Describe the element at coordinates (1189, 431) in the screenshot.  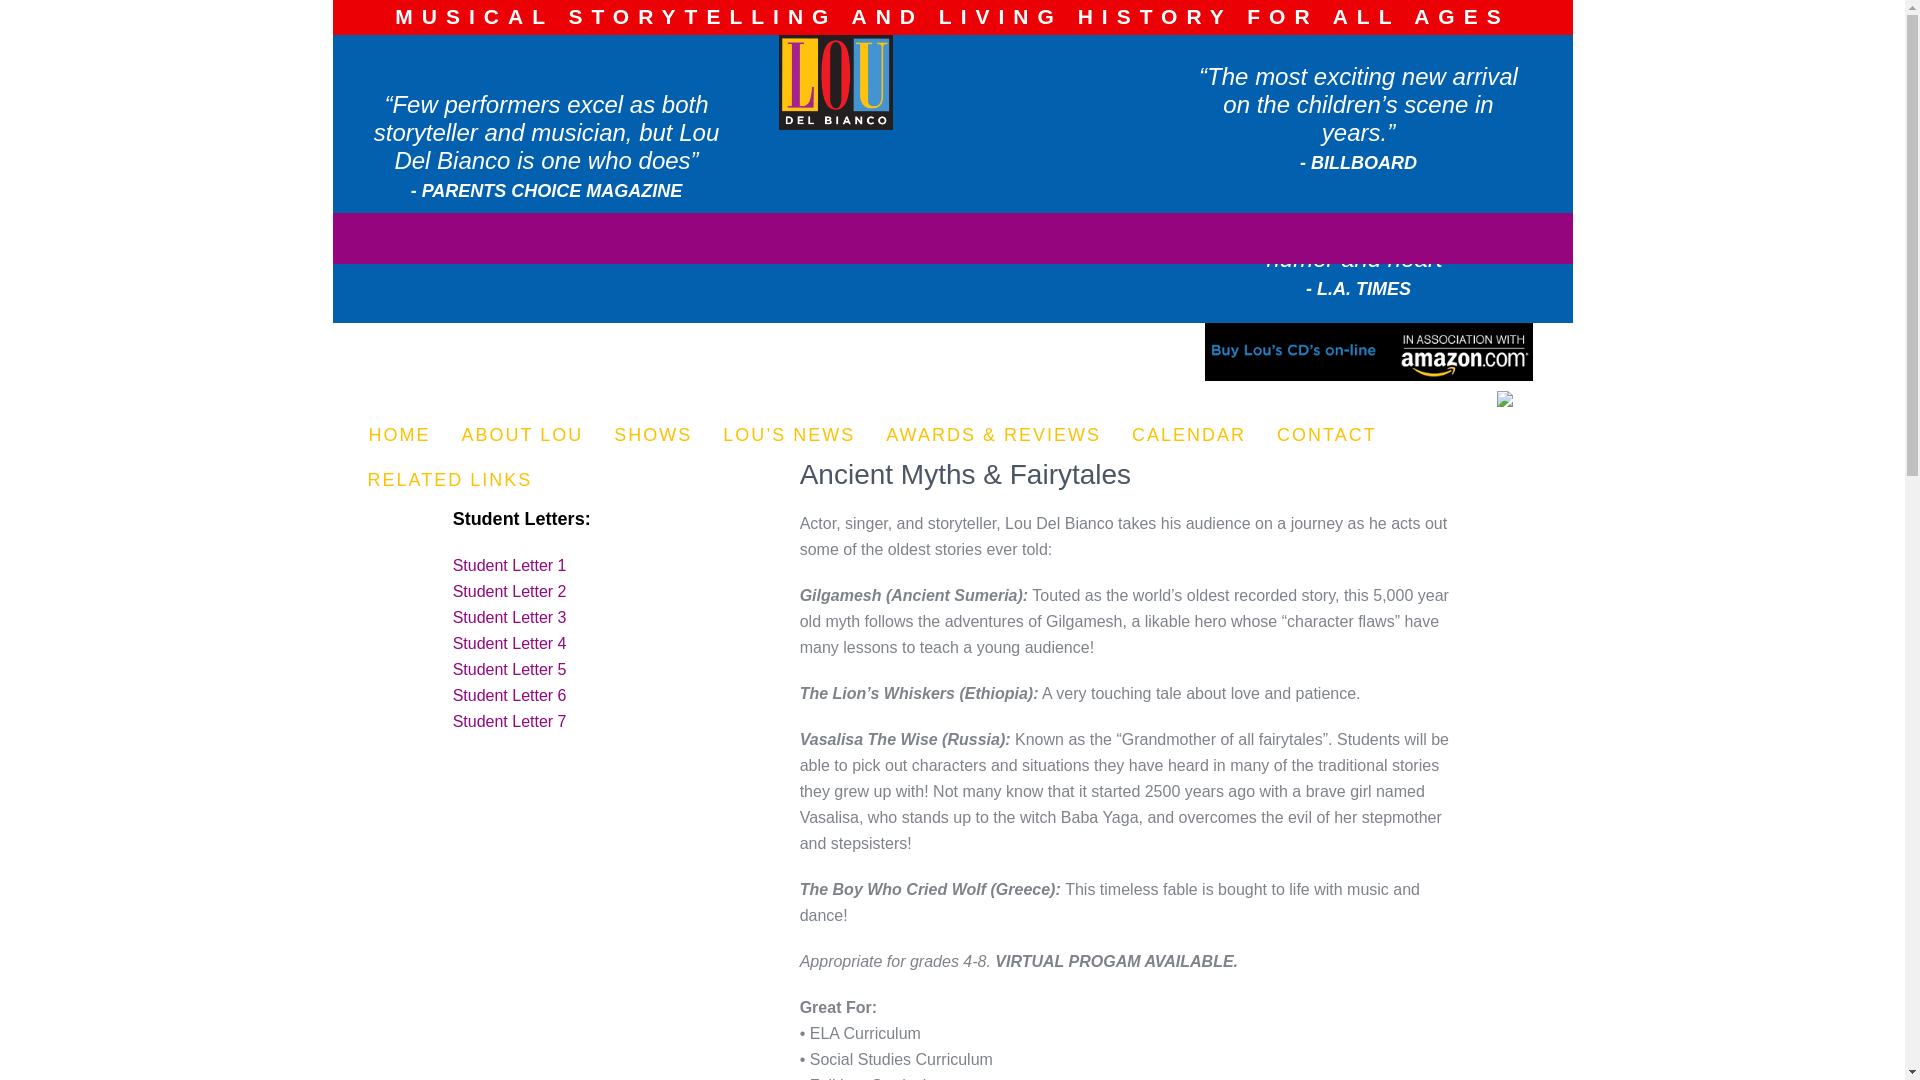
I see `CALENDAR` at that location.